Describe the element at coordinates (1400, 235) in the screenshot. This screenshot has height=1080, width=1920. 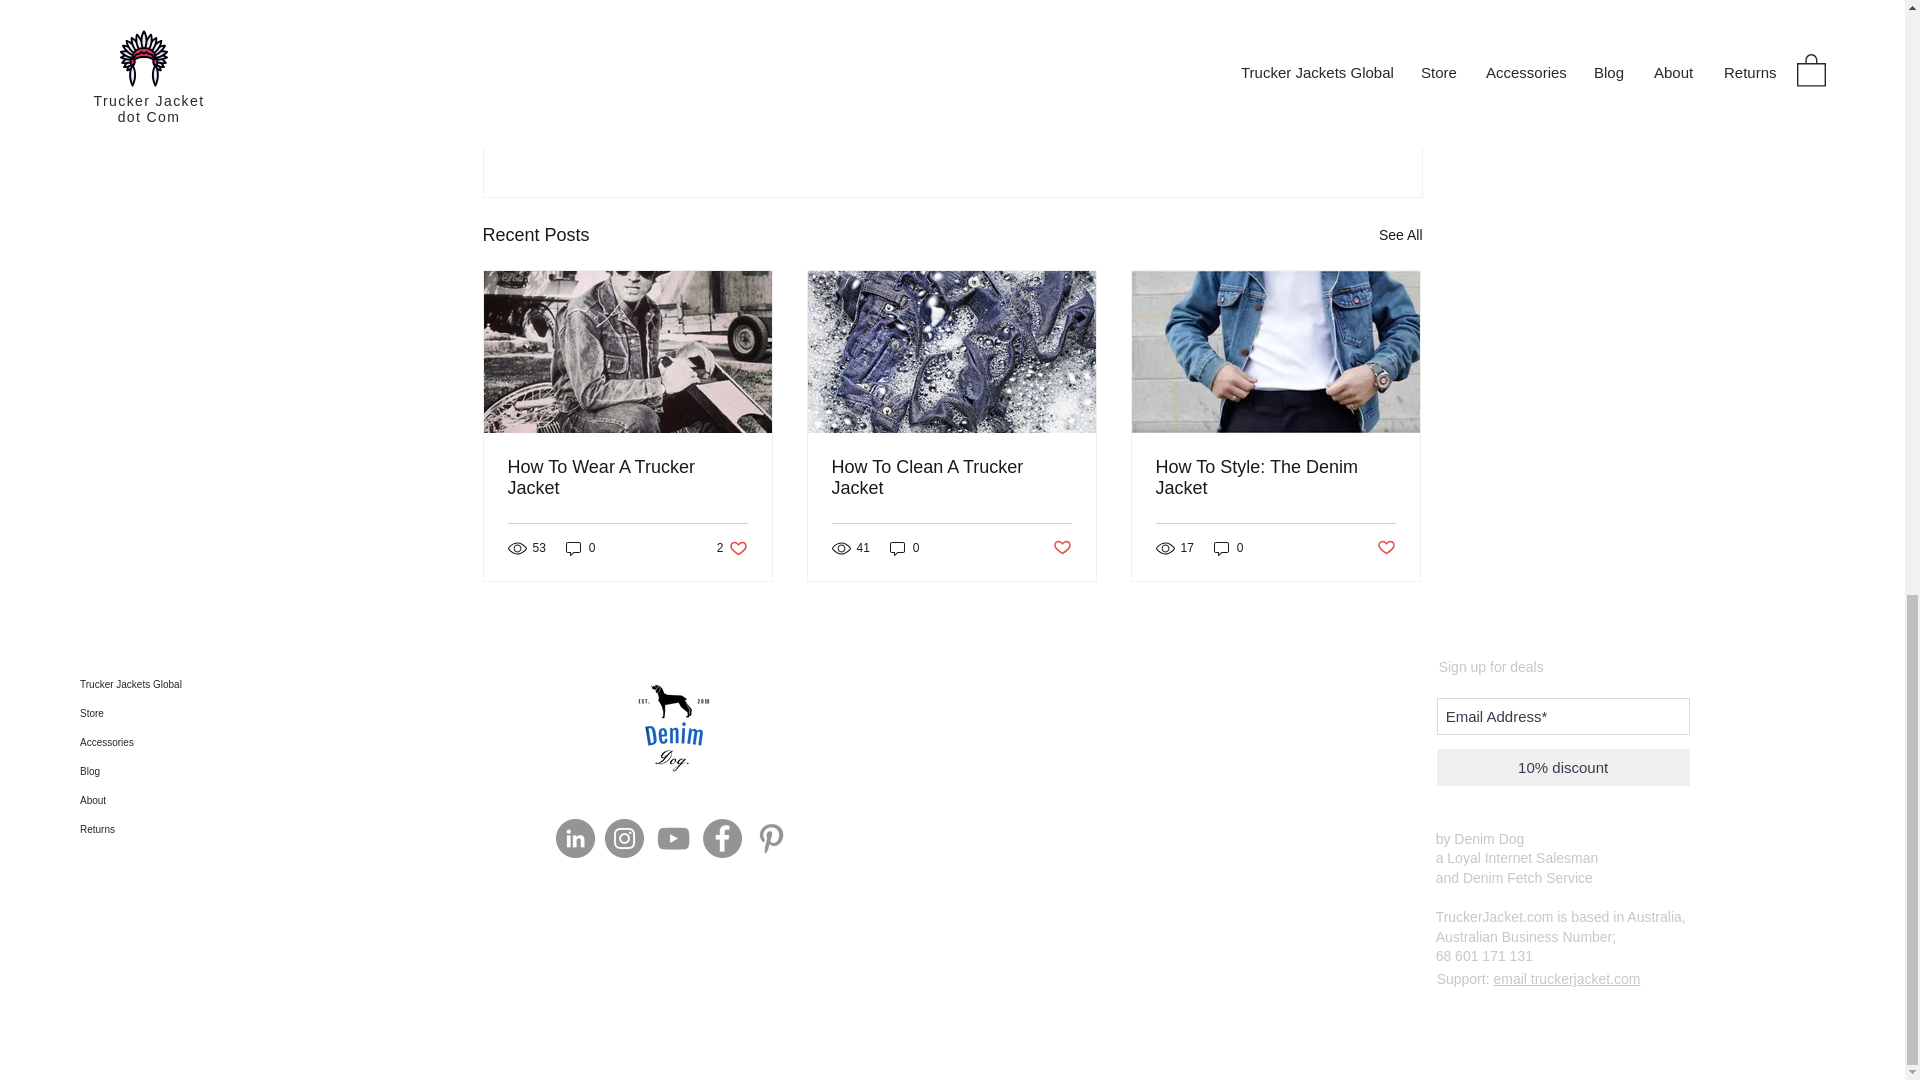
I see `See All` at that location.